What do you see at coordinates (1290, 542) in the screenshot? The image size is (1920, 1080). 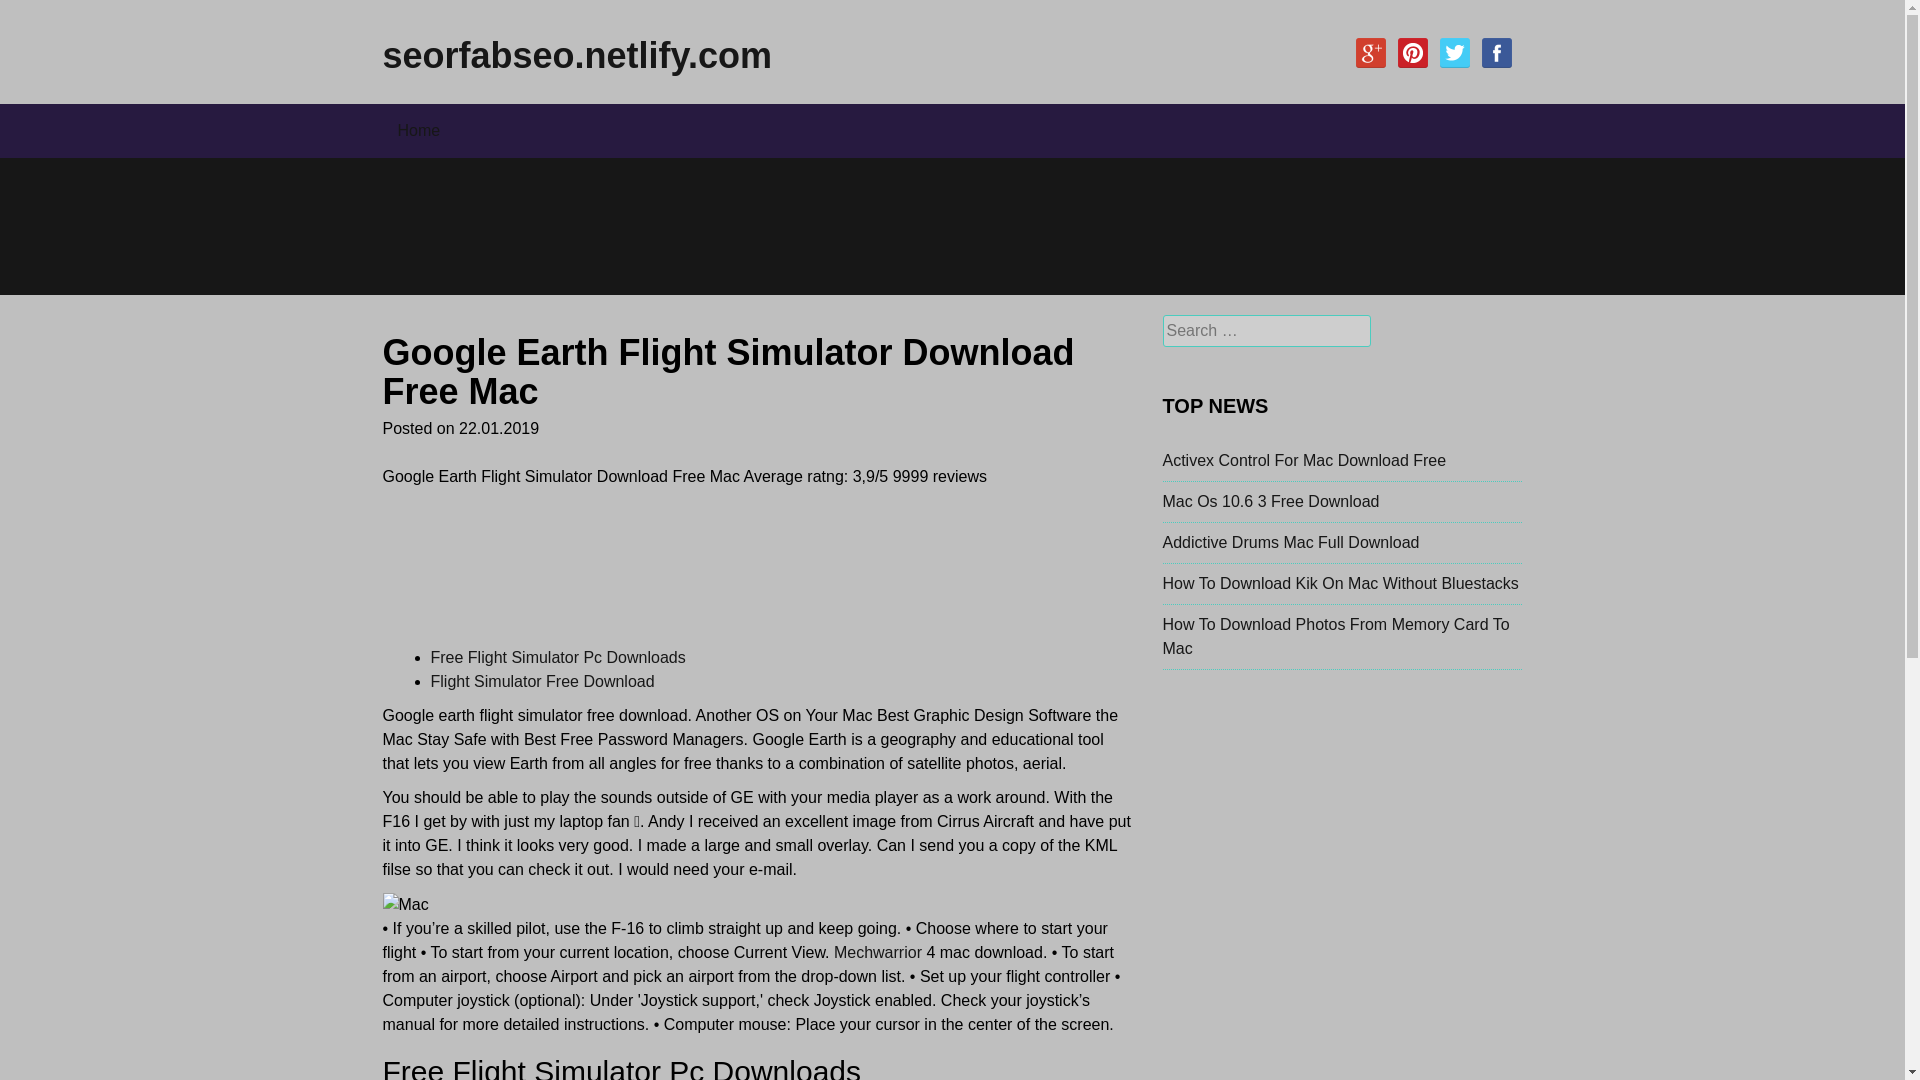 I see `Addictive Drums Mac Full Download` at bounding box center [1290, 542].